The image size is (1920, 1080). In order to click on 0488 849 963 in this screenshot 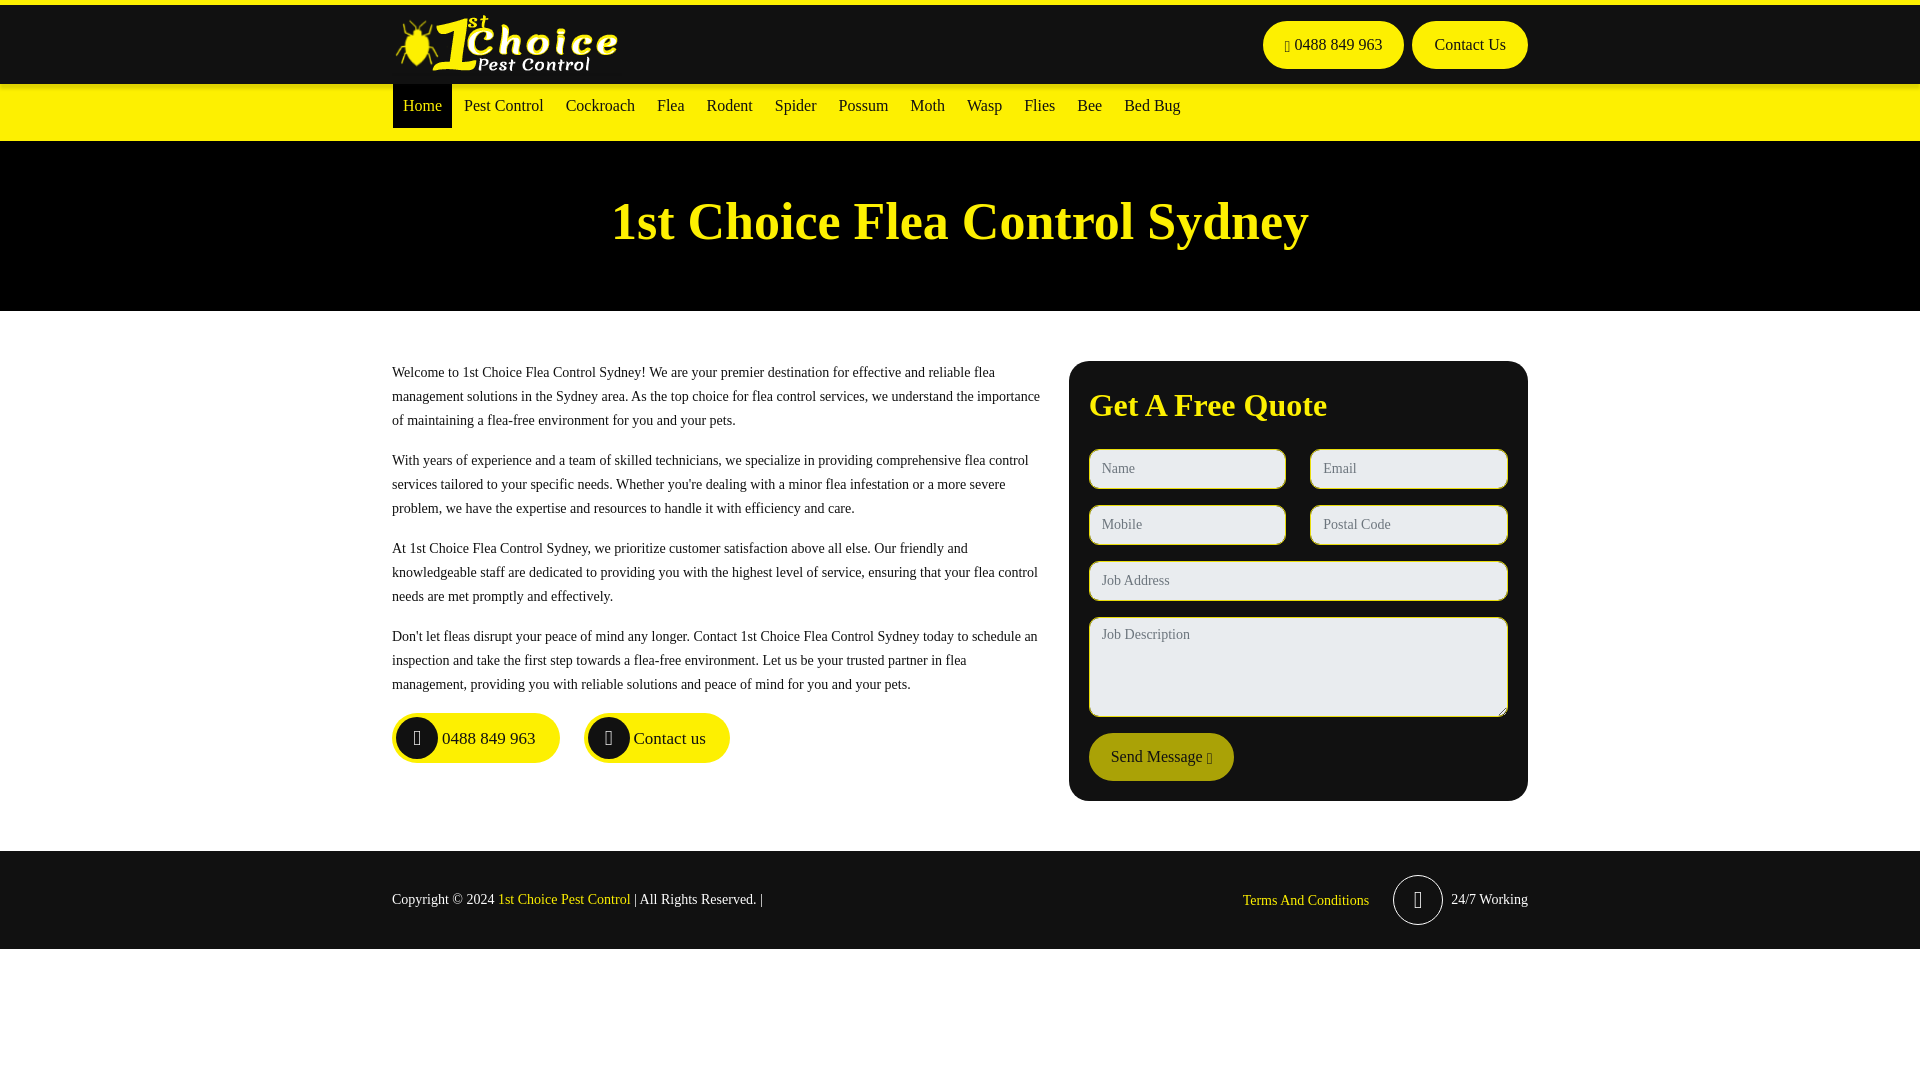, I will do `click(1334, 44)`.